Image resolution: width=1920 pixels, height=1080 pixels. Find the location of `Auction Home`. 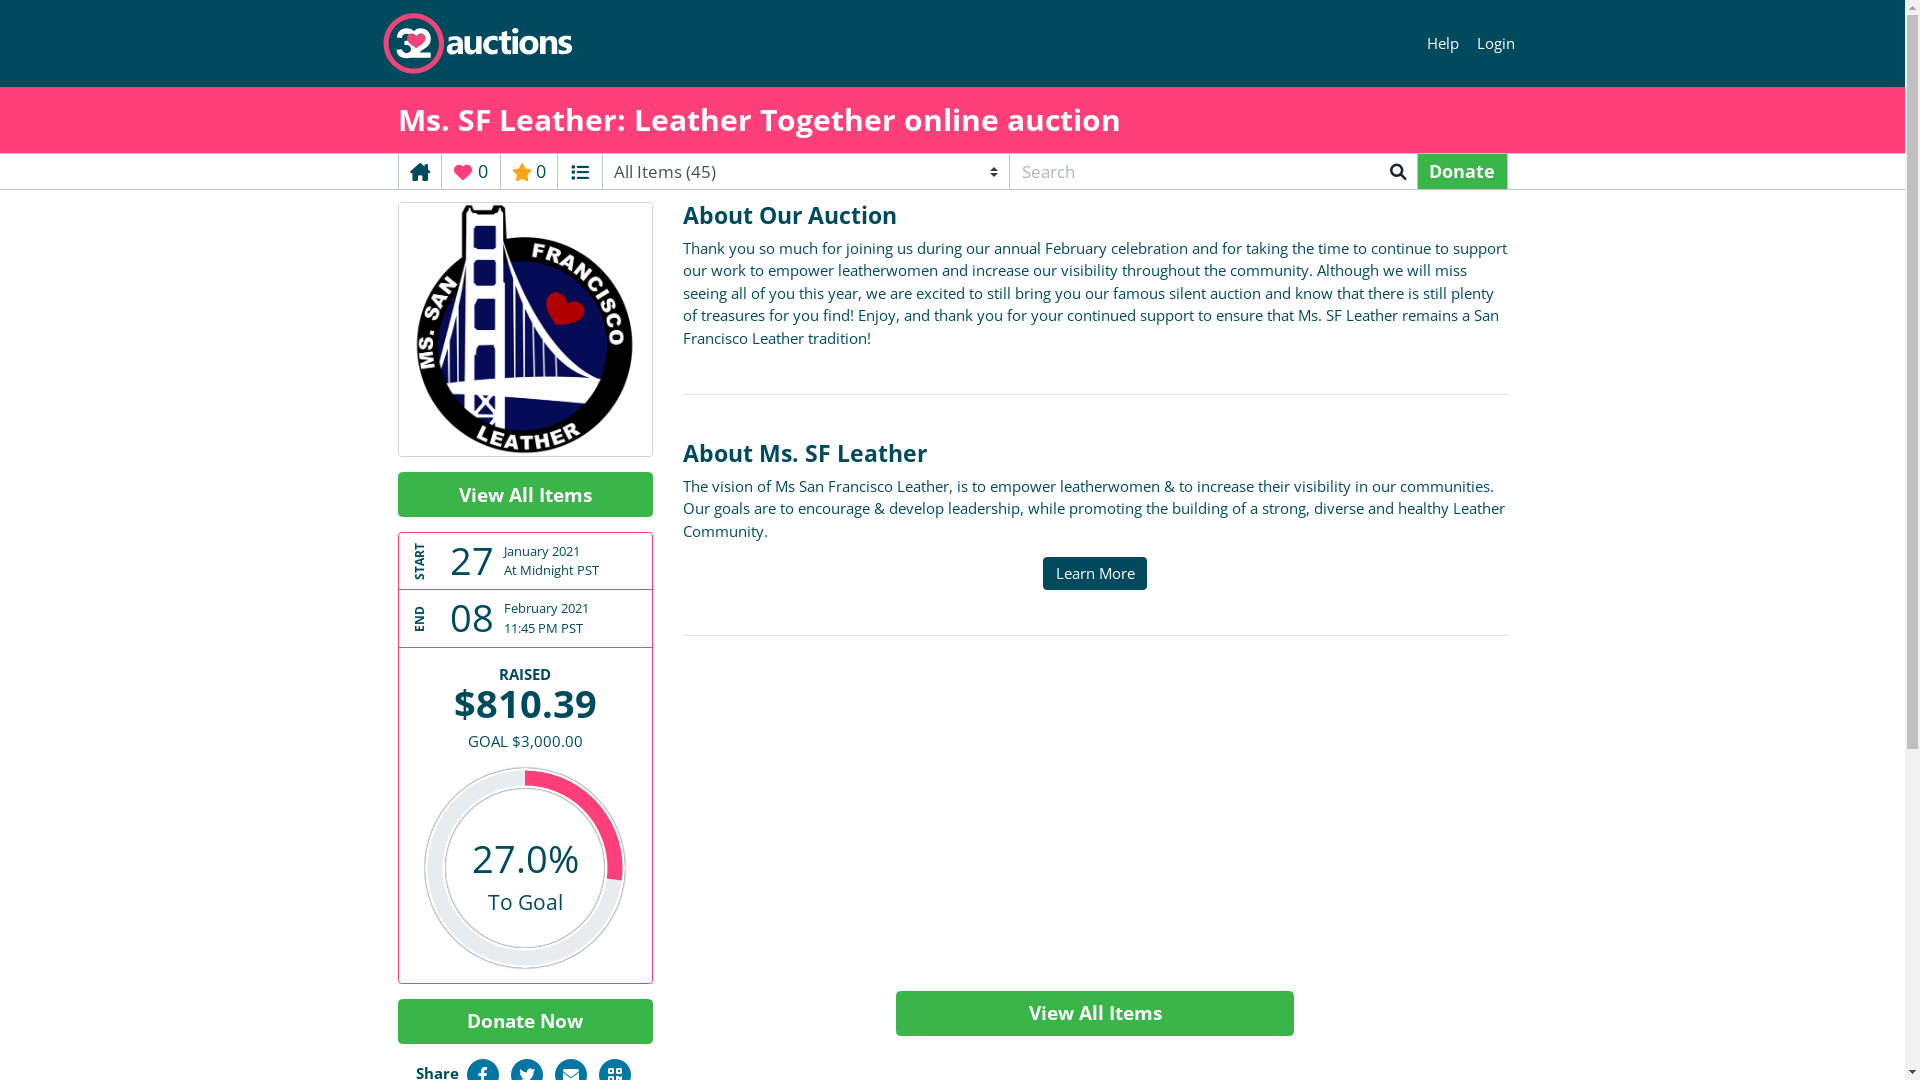

Auction Home is located at coordinates (419, 172).